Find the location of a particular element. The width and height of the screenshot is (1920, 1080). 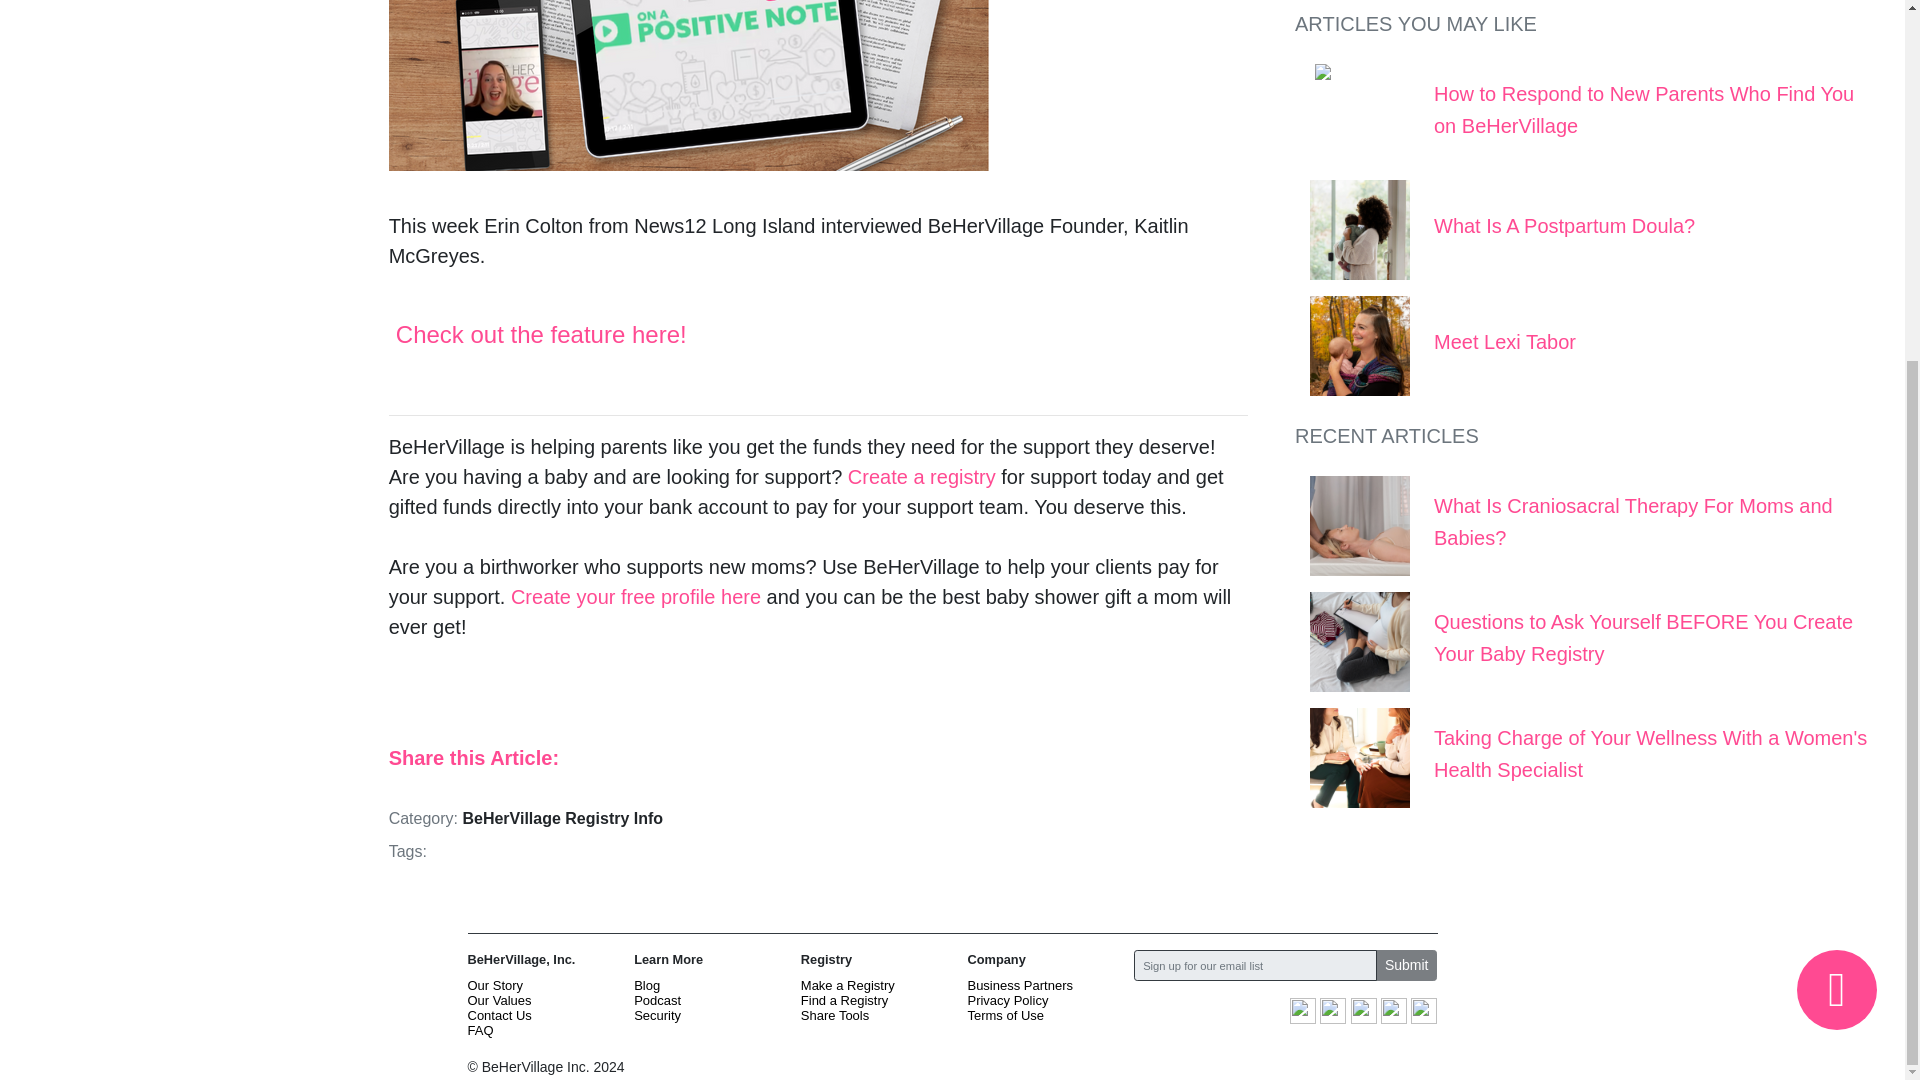

Submit is located at coordinates (1407, 965).